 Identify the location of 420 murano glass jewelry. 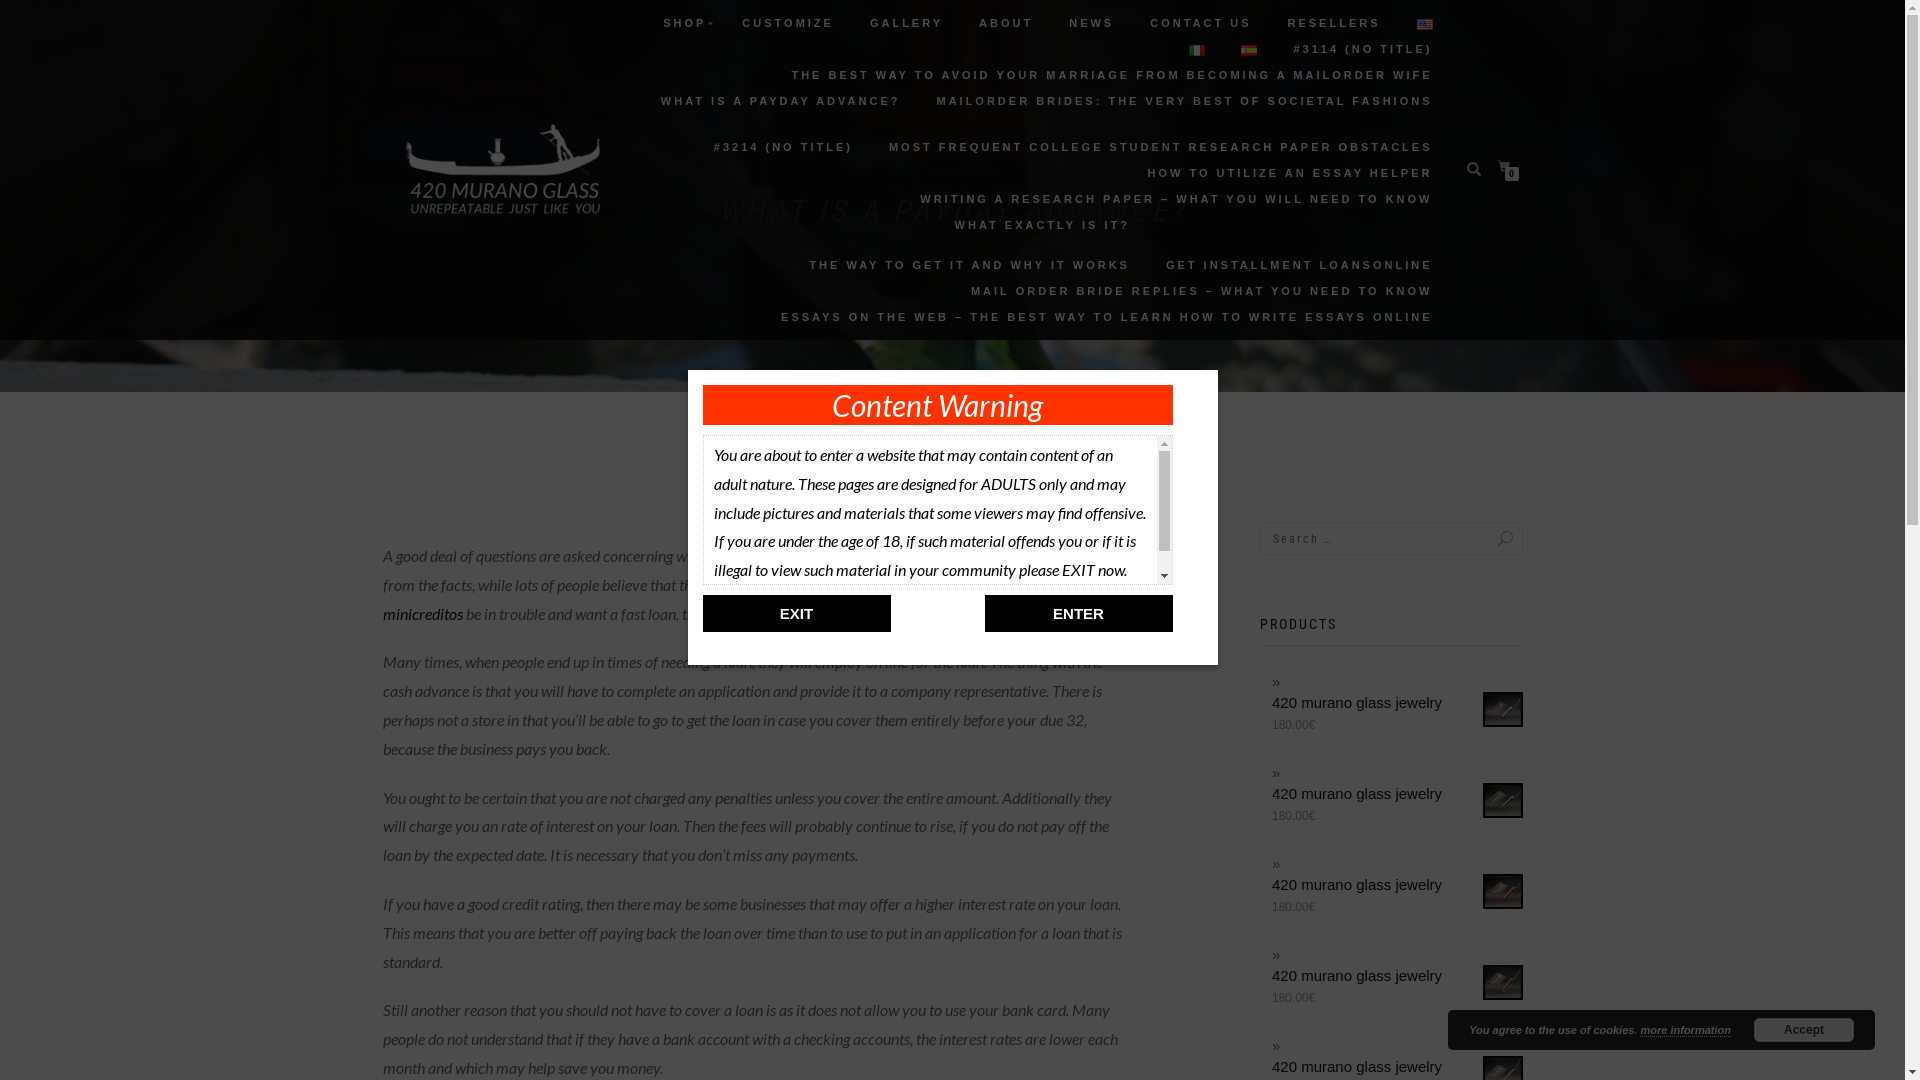
(1398, 702).